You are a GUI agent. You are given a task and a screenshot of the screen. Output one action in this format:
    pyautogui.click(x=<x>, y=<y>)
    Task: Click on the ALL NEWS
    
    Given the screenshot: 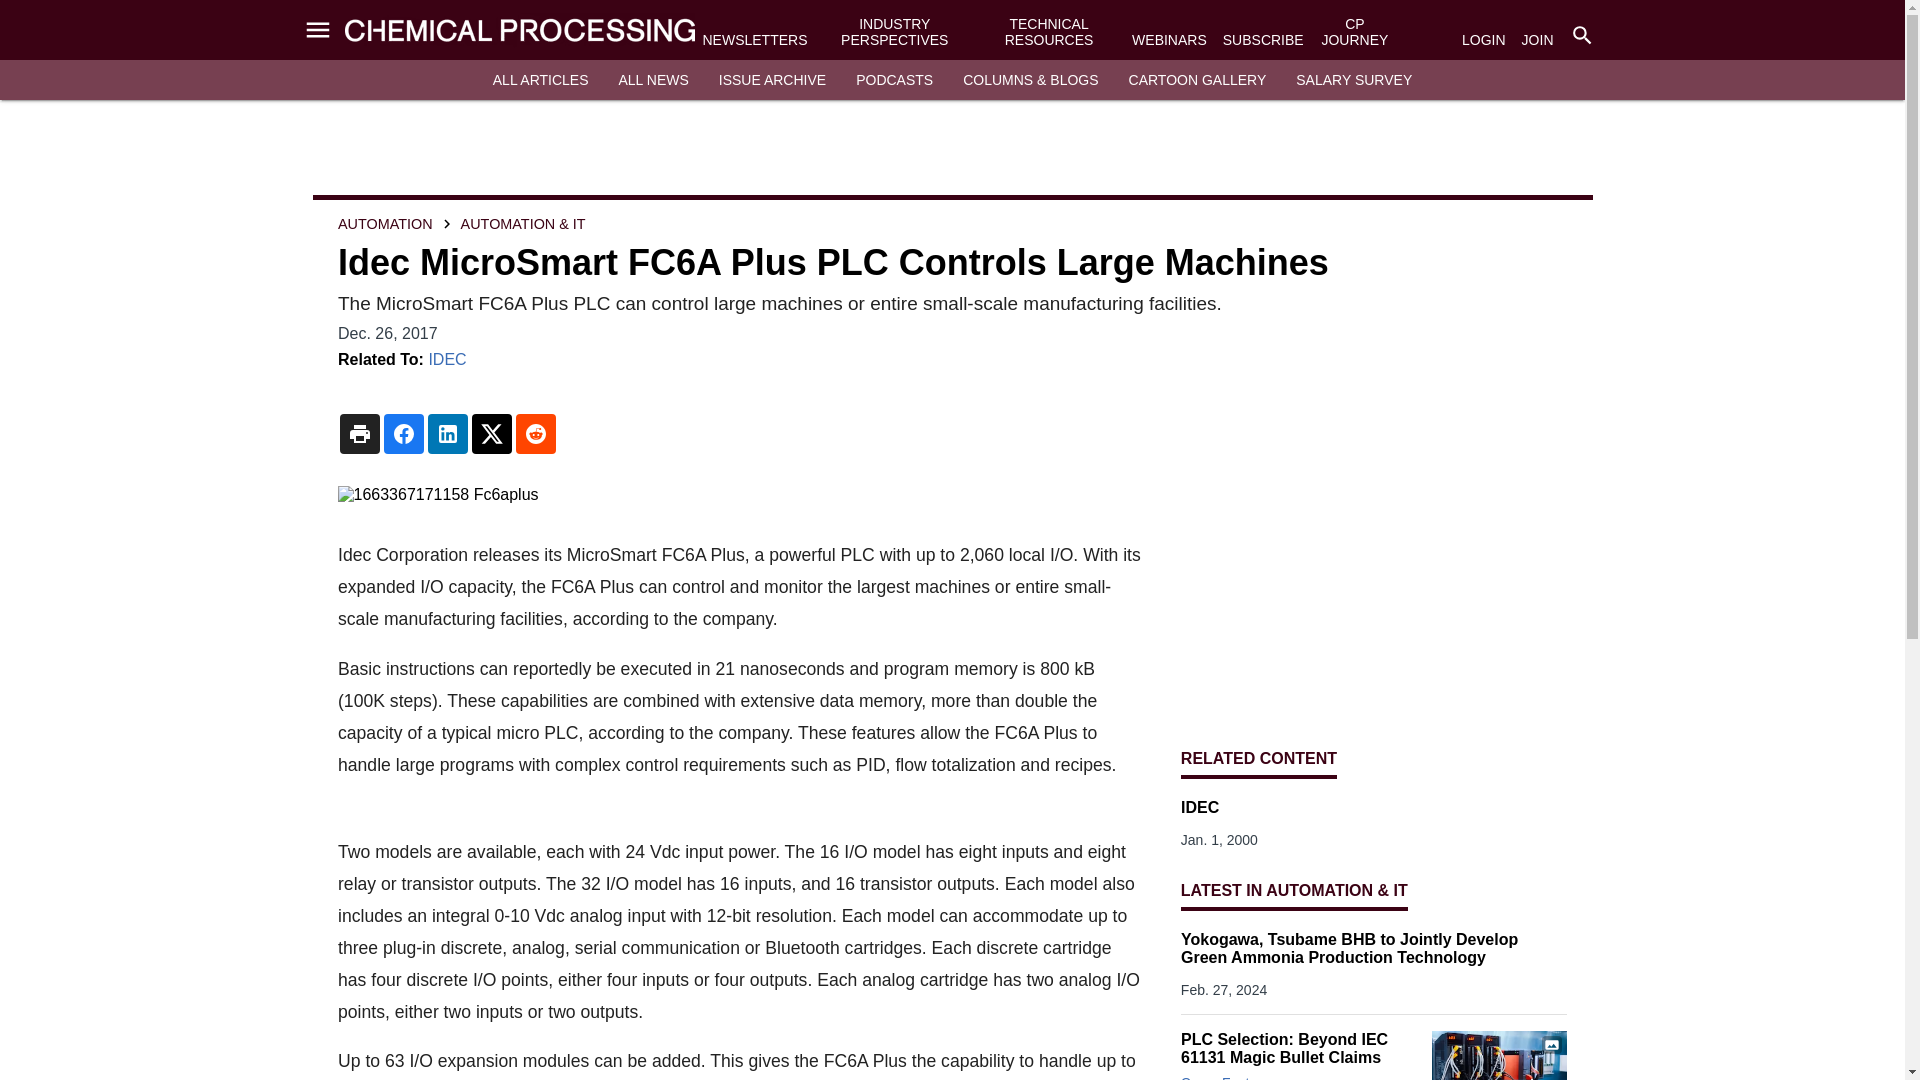 What is the action you would take?
    pyautogui.click(x=652, y=80)
    